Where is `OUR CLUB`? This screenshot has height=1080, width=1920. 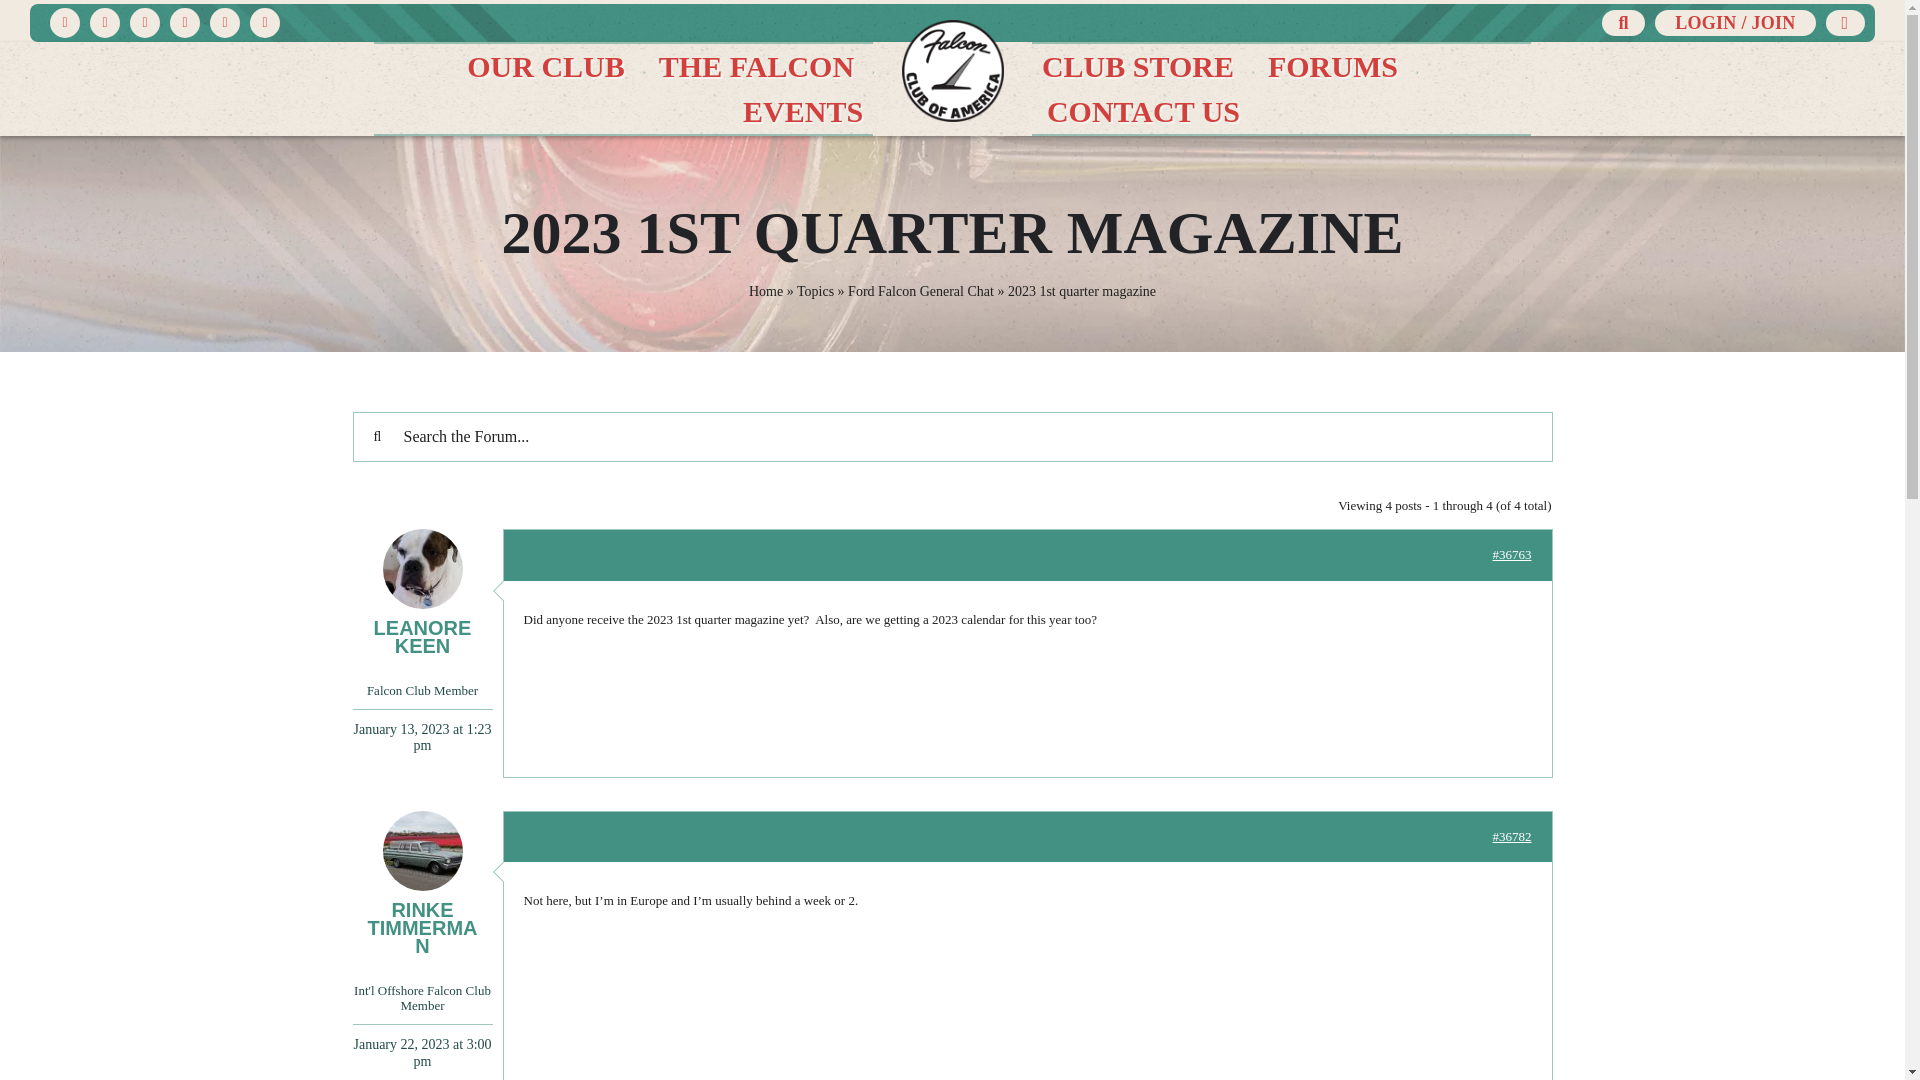 OUR CLUB is located at coordinates (546, 66).